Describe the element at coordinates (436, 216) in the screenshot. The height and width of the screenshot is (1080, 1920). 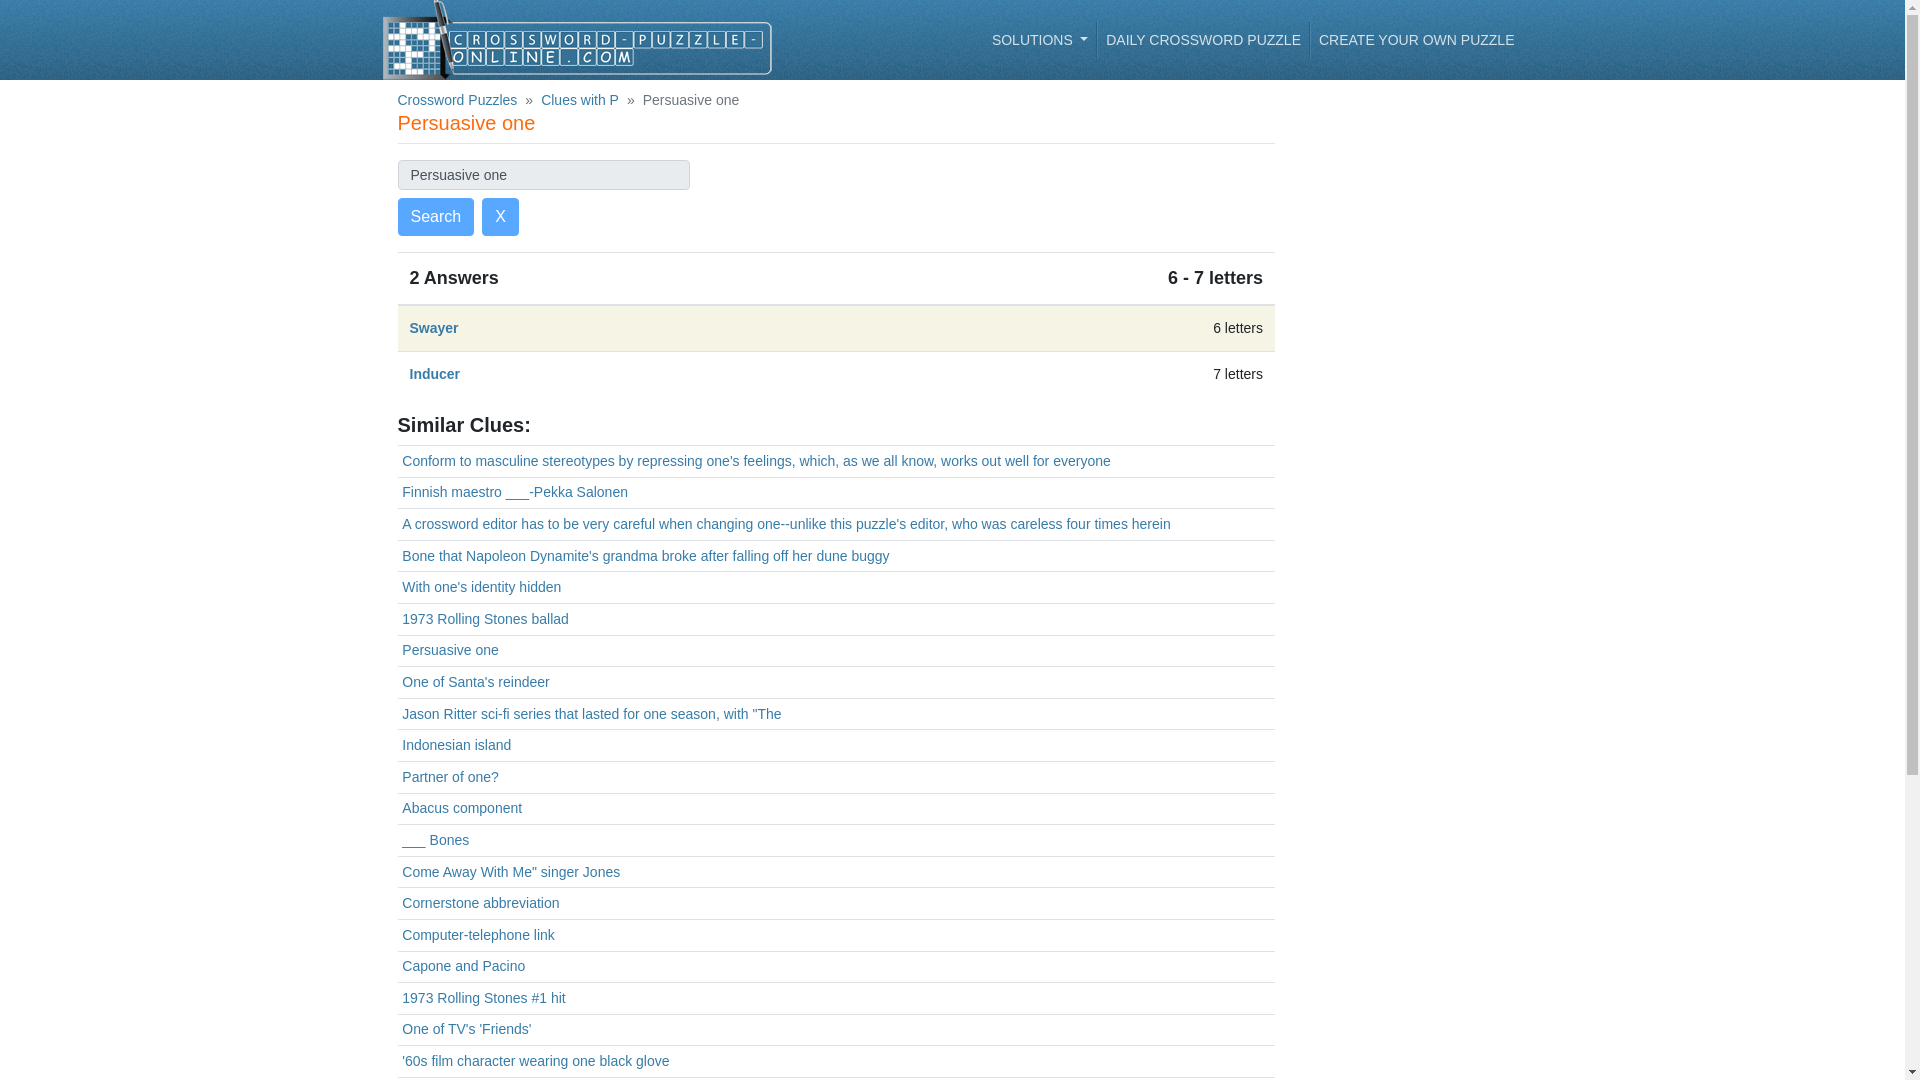
I see `Search` at that location.